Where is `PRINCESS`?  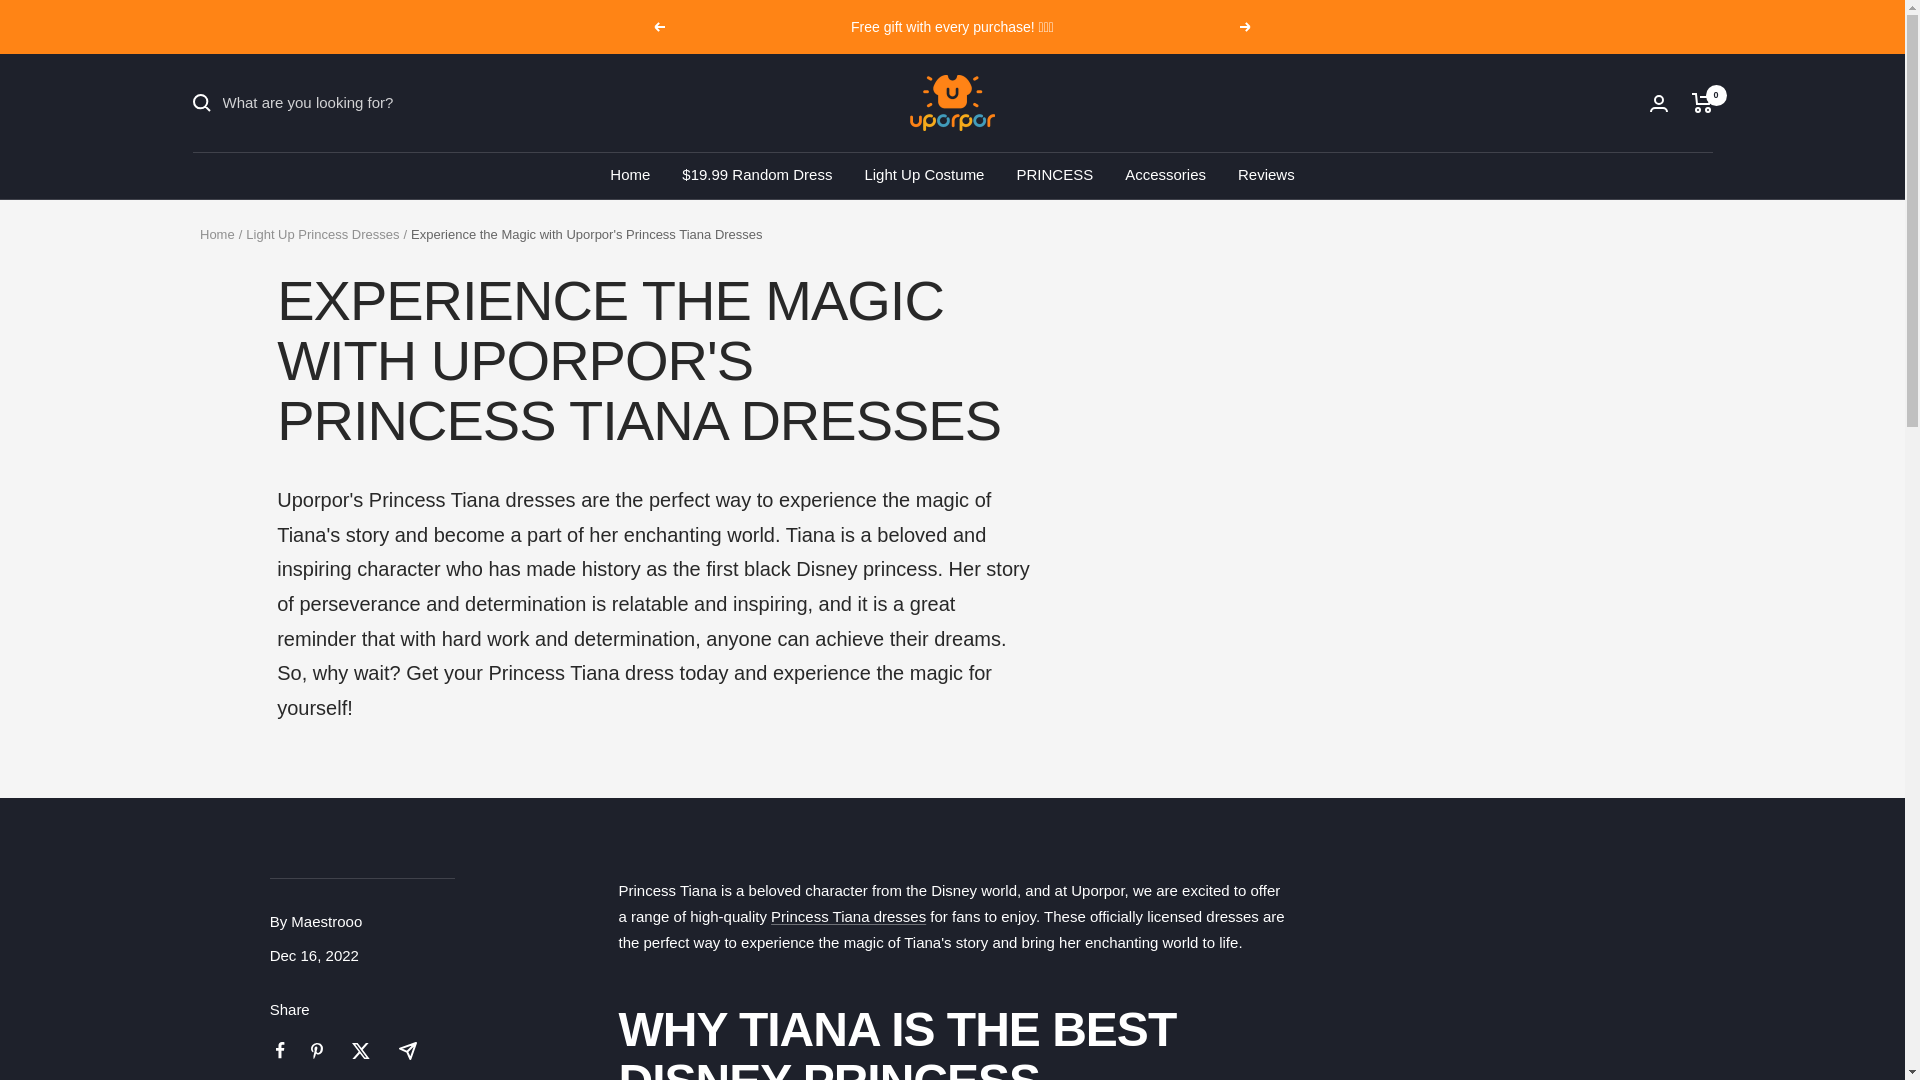 PRINCESS is located at coordinates (1054, 174).